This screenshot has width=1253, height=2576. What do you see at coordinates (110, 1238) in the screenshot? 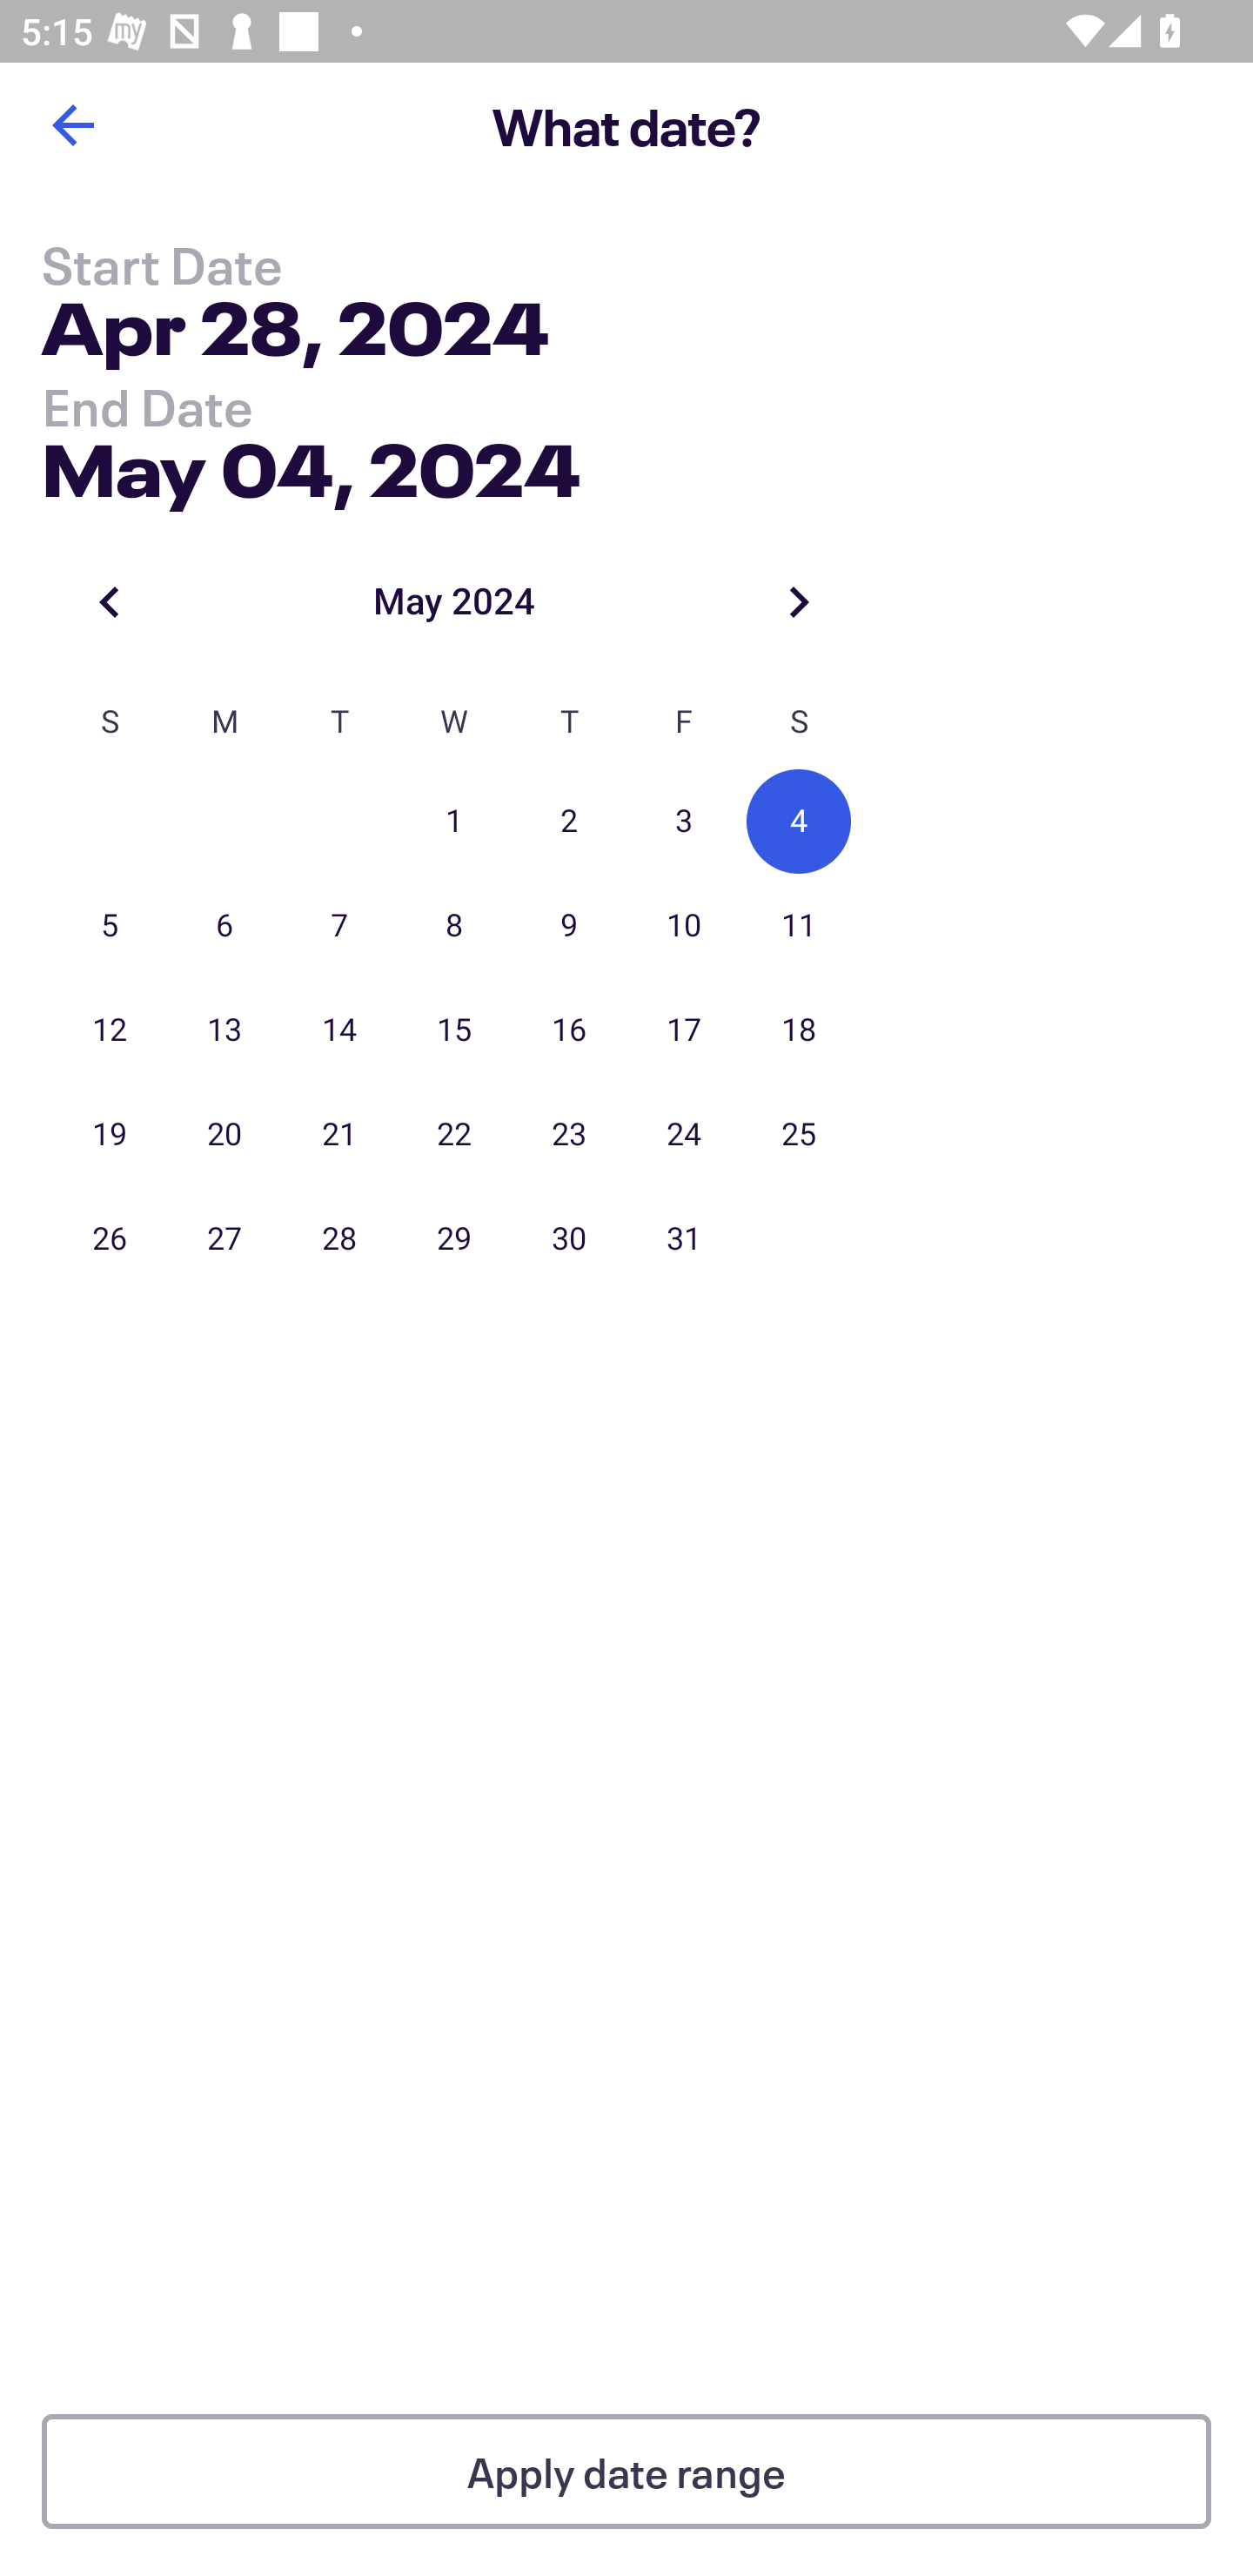
I see `26 26 May 2024` at bounding box center [110, 1238].